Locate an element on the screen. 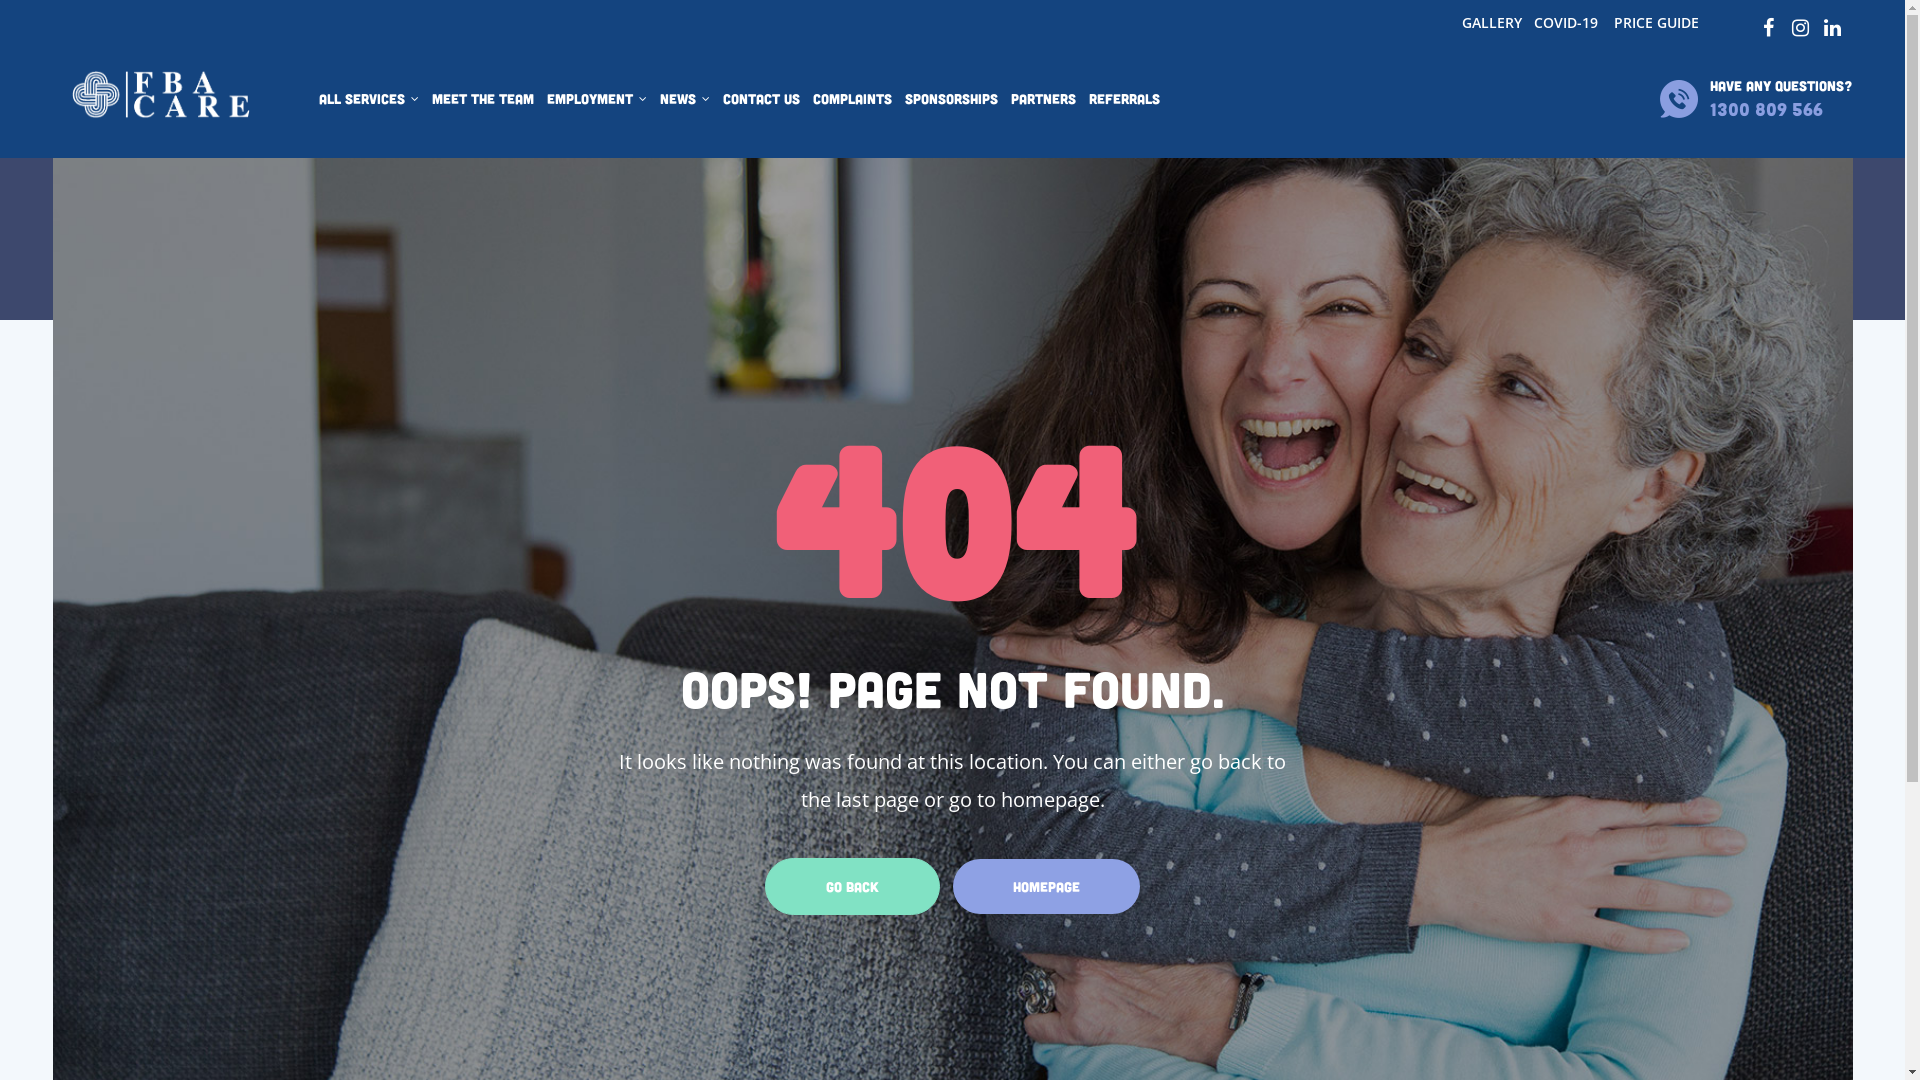  PRICE GUIDE is located at coordinates (1656, 22).